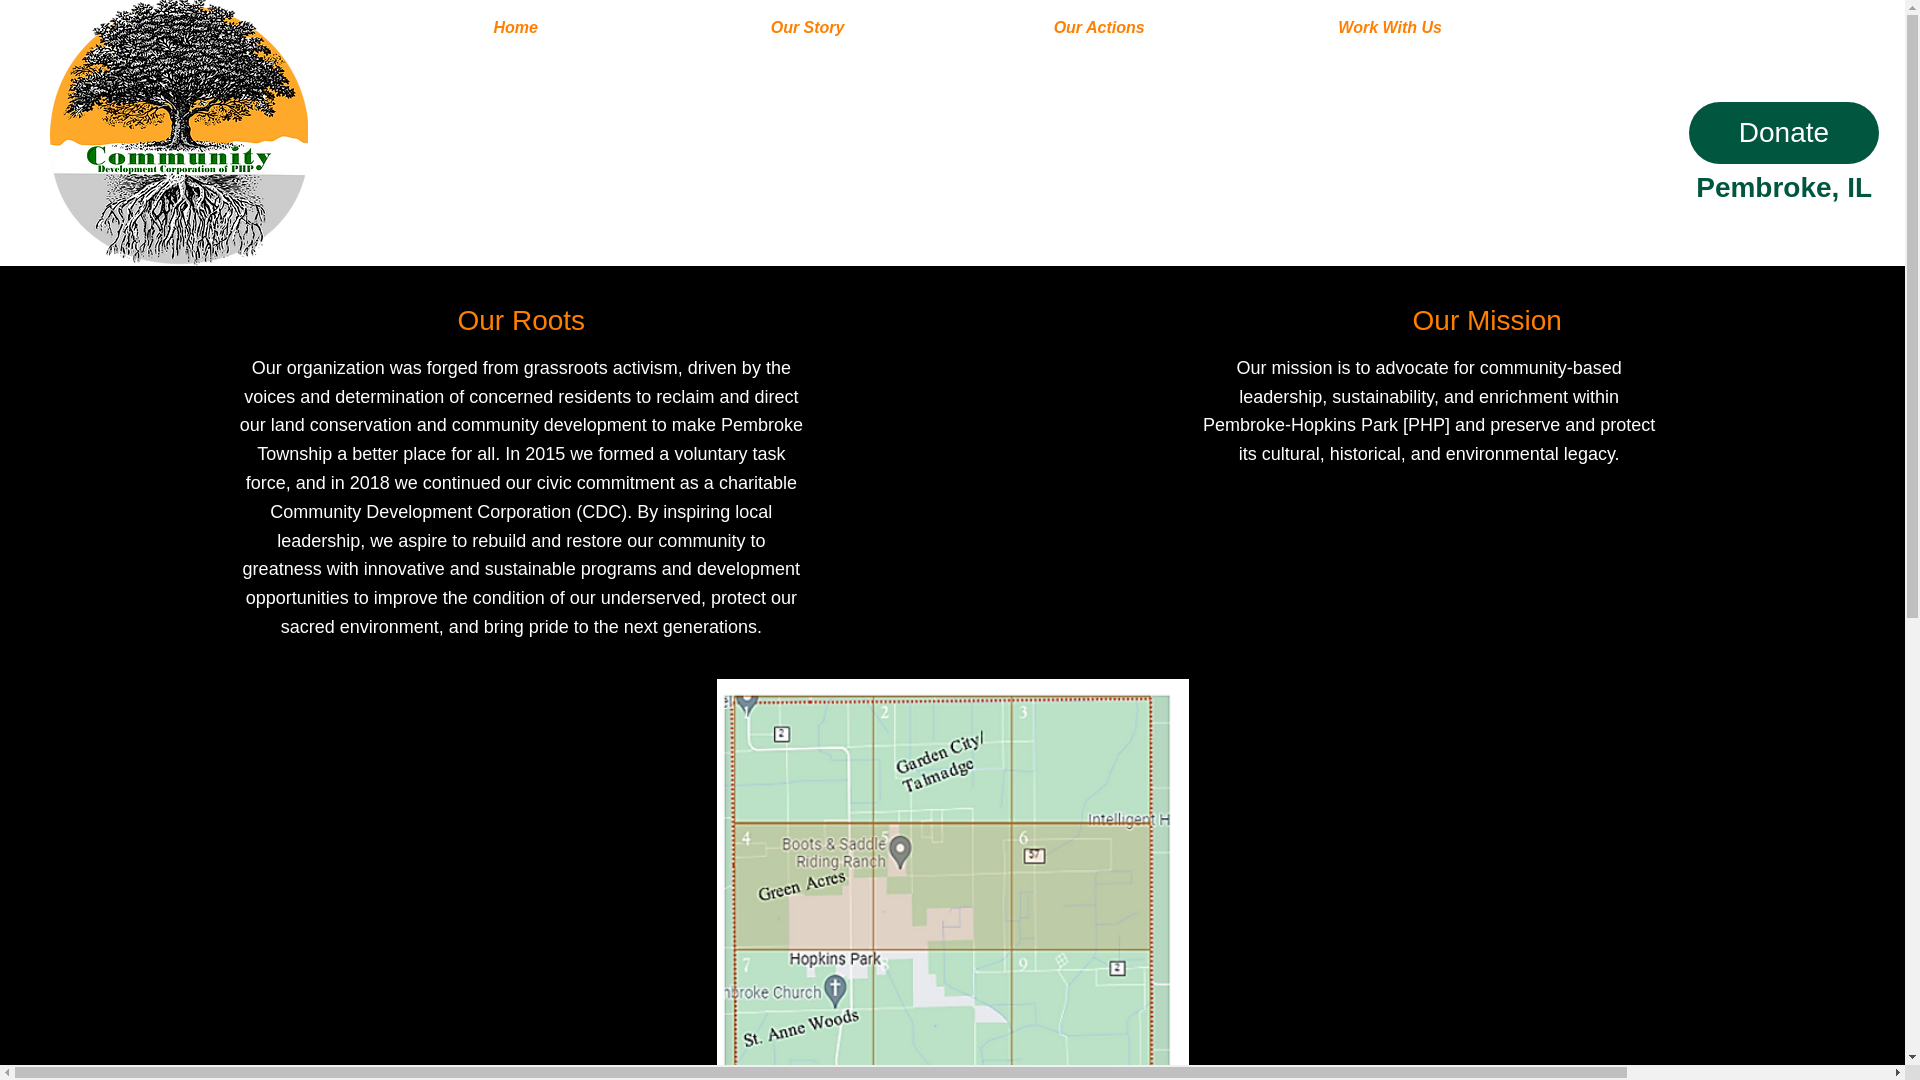  What do you see at coordinates (1390, 33) in the screenshot?
I see `Work With Us` at bounding box center [1390, 33].